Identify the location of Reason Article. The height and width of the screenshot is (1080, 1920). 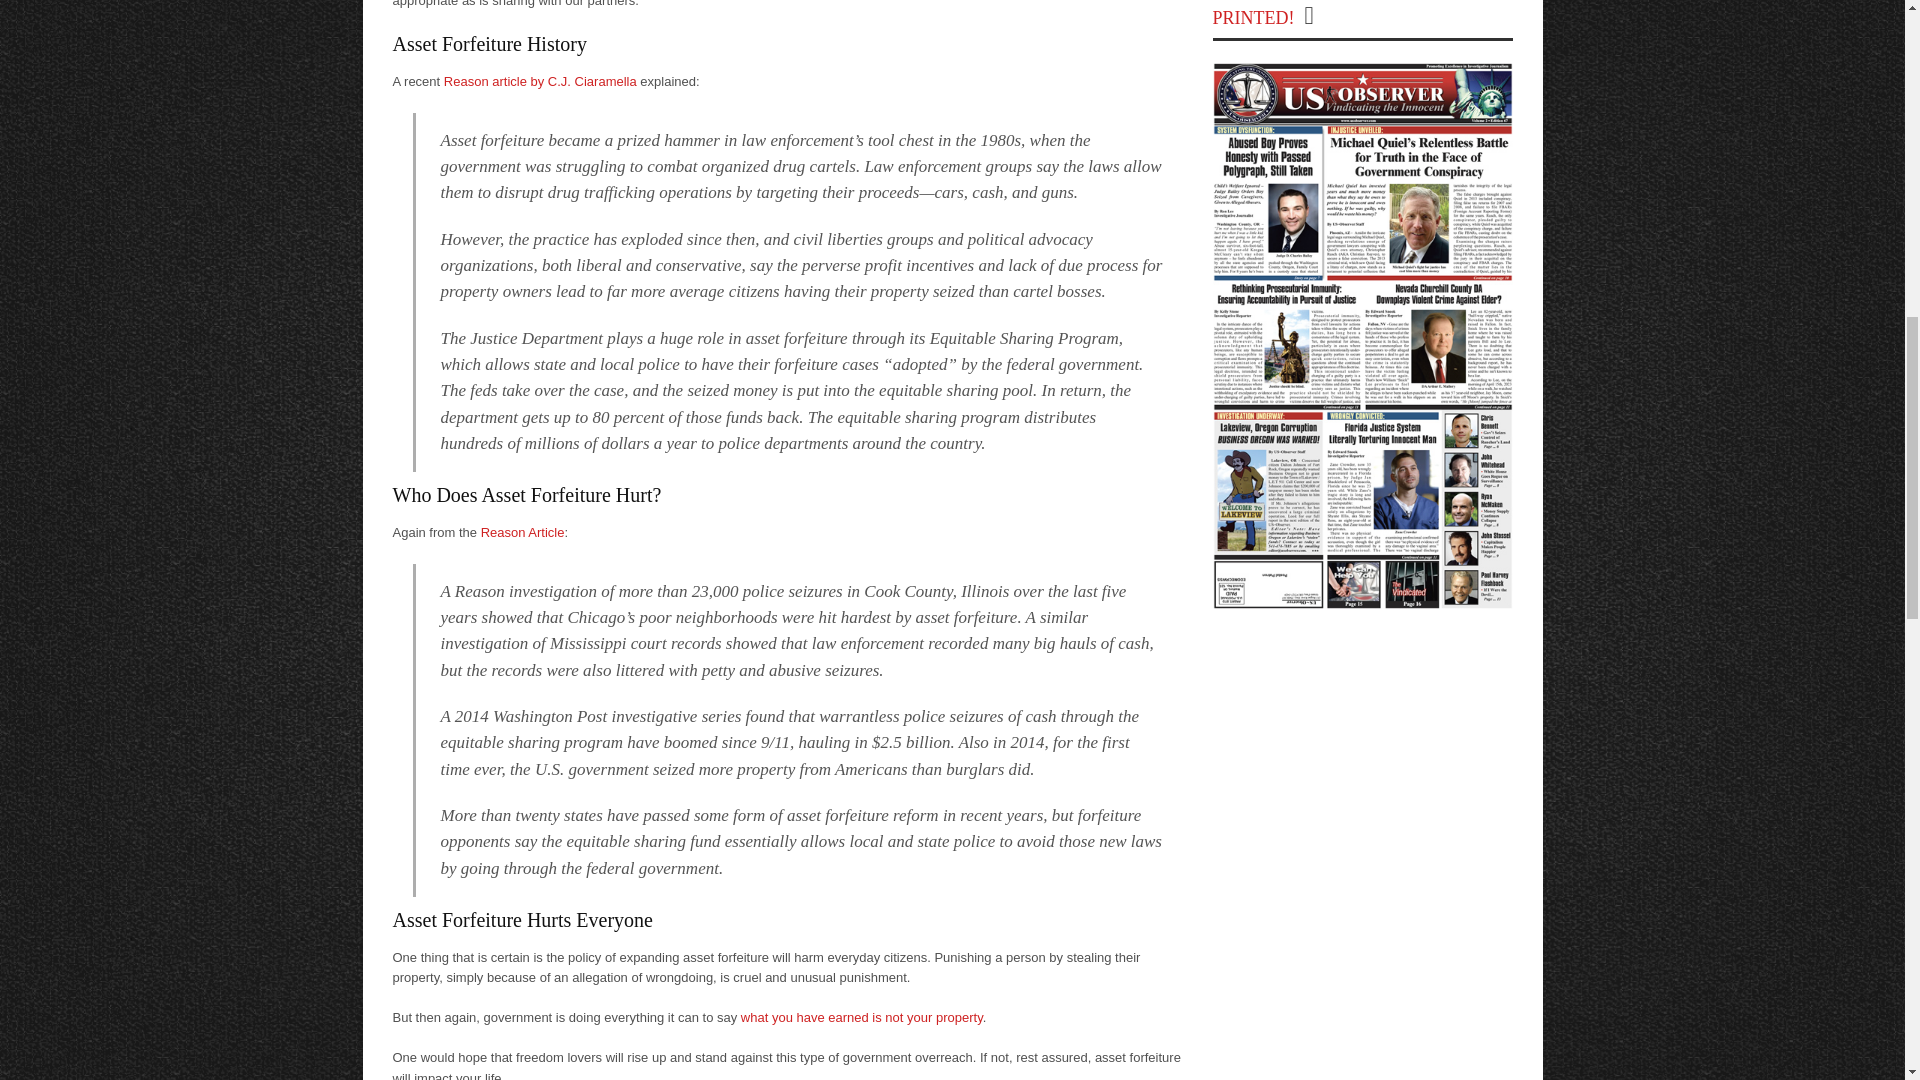
(522, 532).